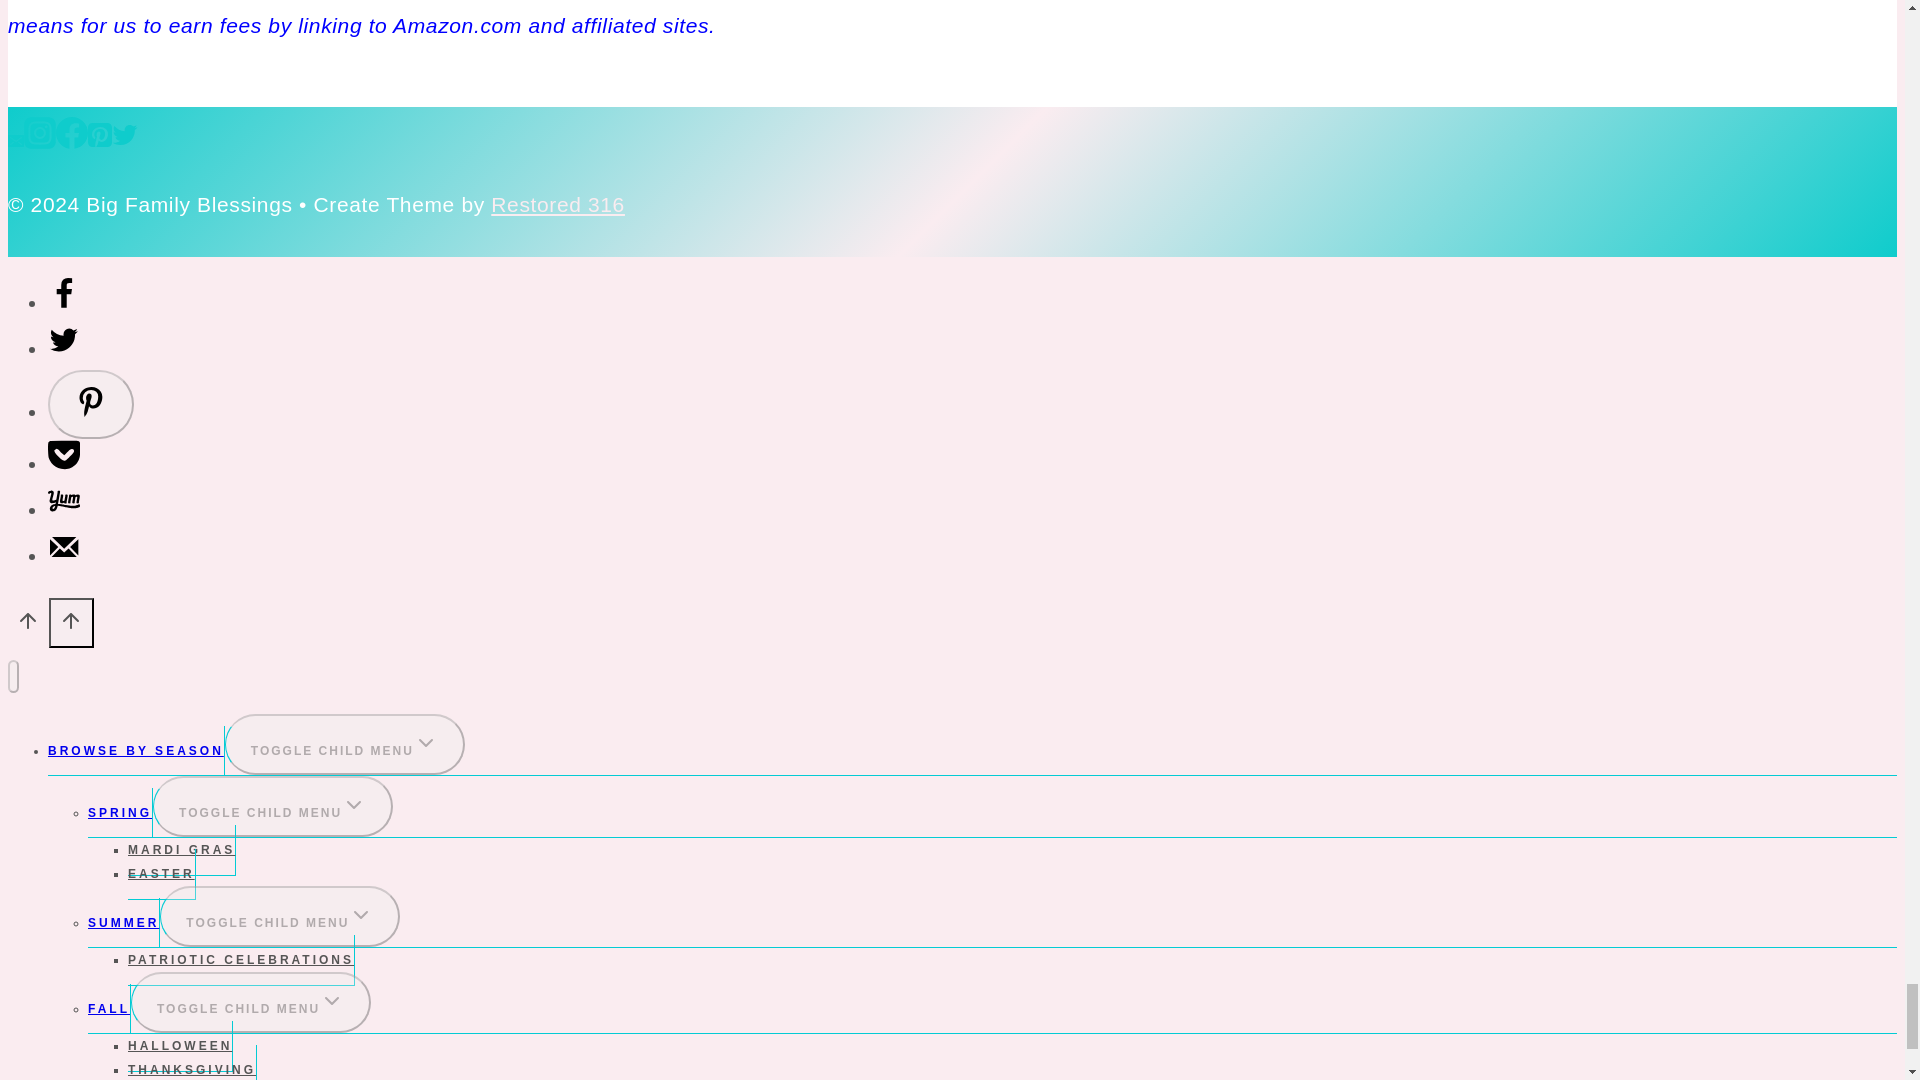 This screenshot has height=1080, width=1920. What do you see at coordinates (64, 508) in the screenshot?
I see `Share on Yummly` at bounding box center [64, 508].